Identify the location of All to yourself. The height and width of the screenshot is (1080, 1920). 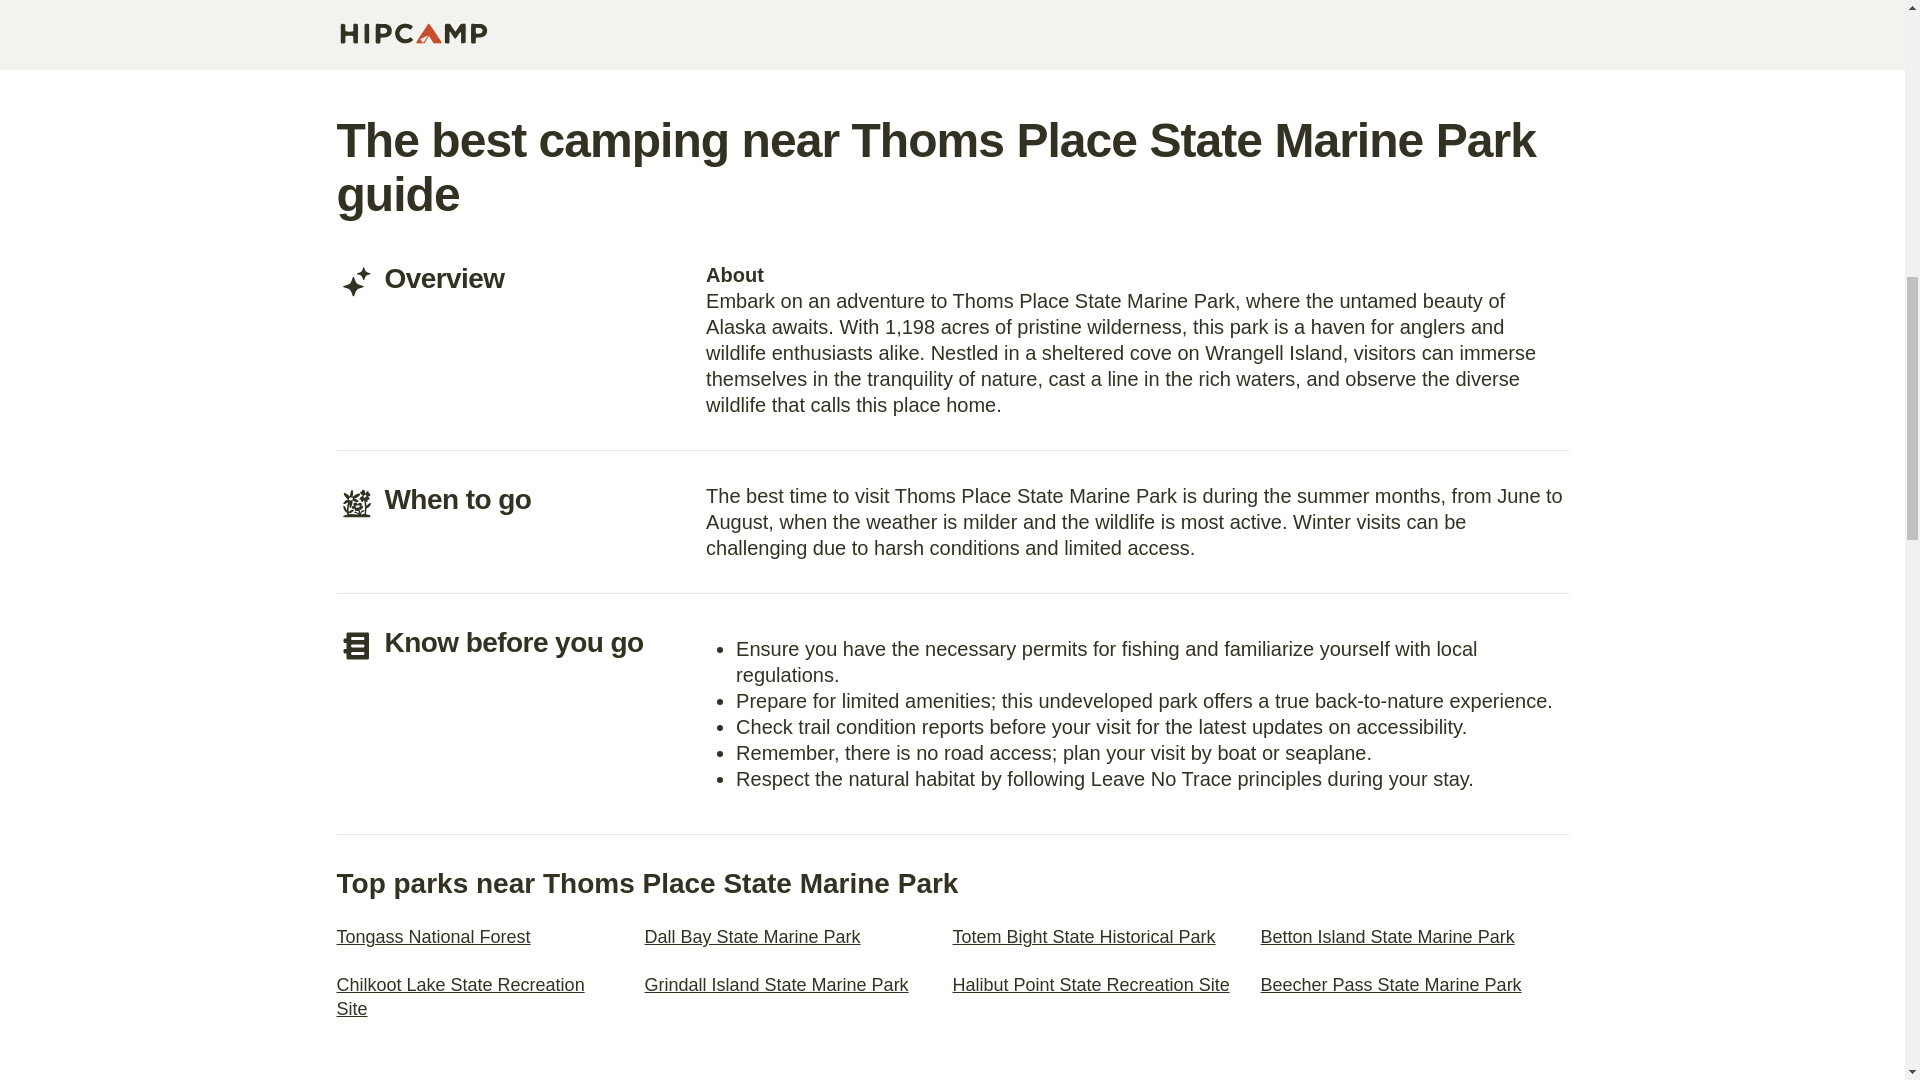
(952, 10).